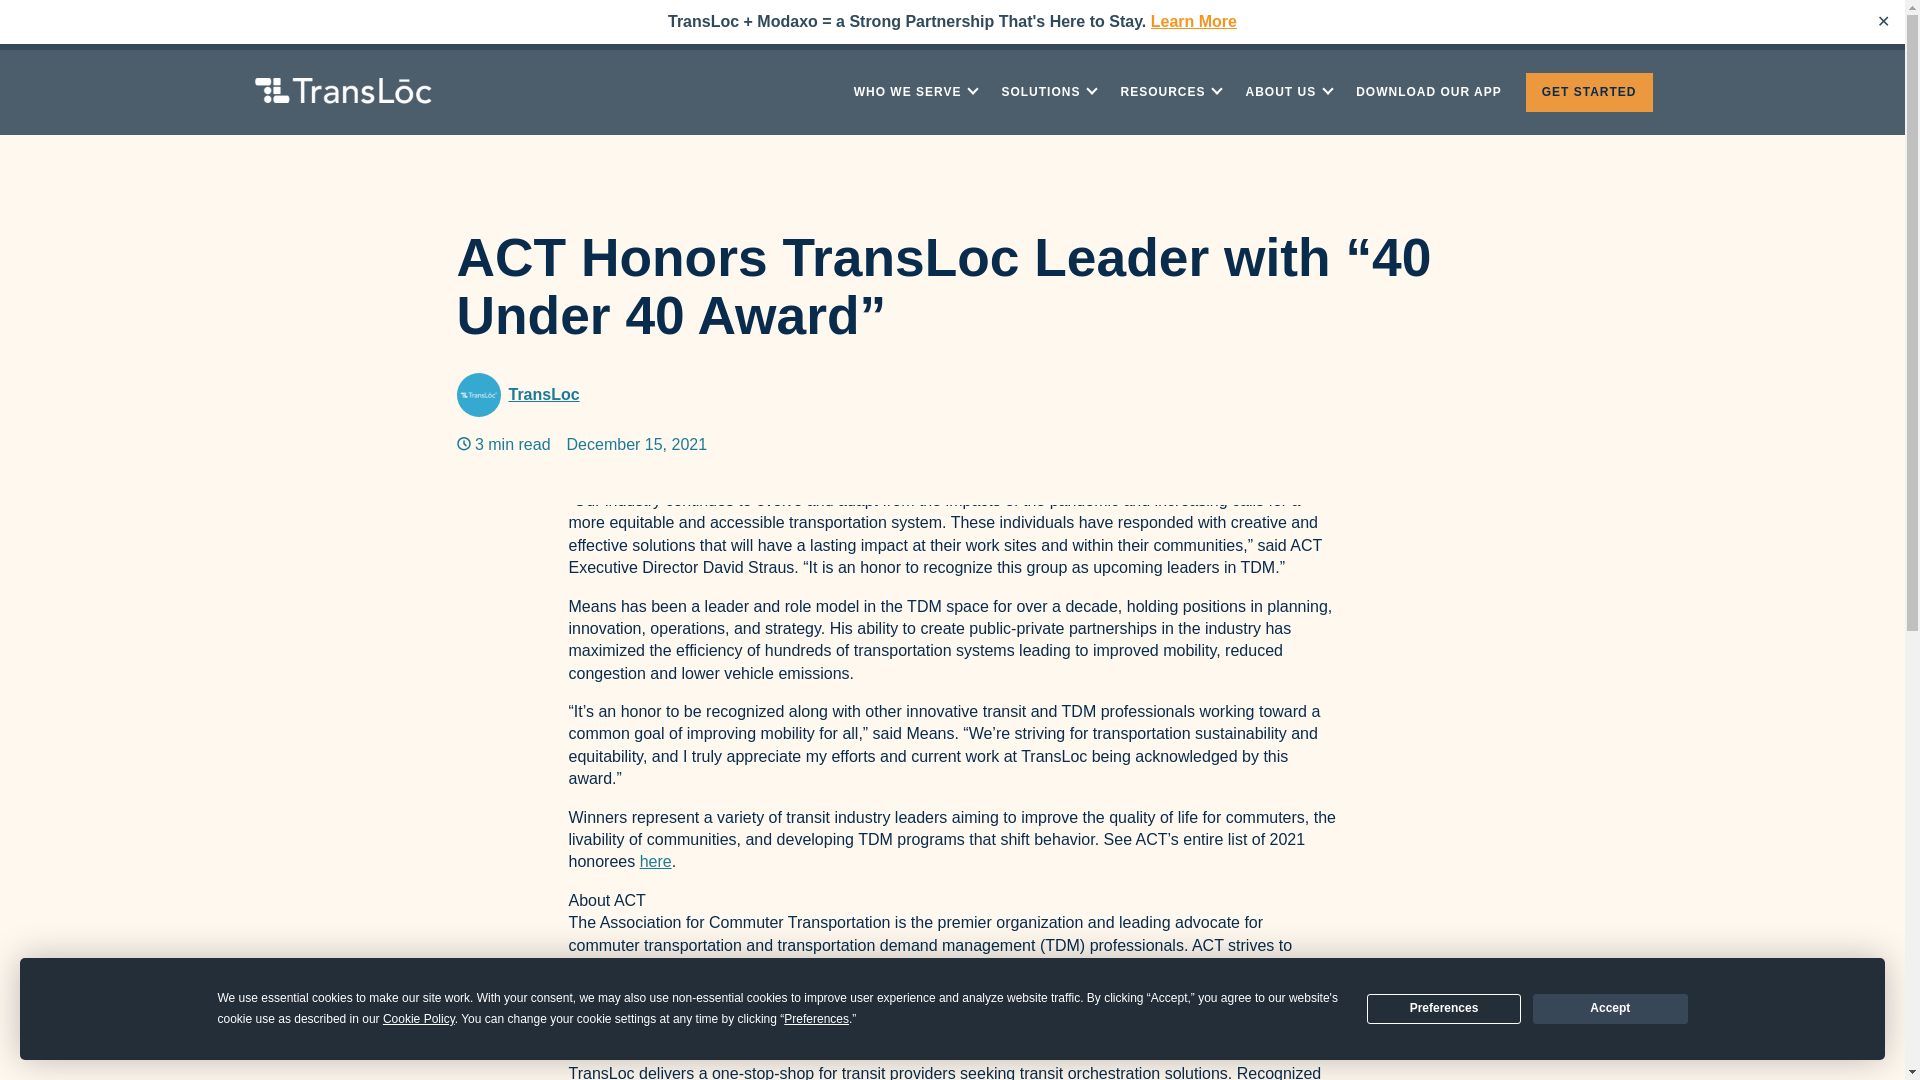  I want to click on TransLoc, so click(544, 395).